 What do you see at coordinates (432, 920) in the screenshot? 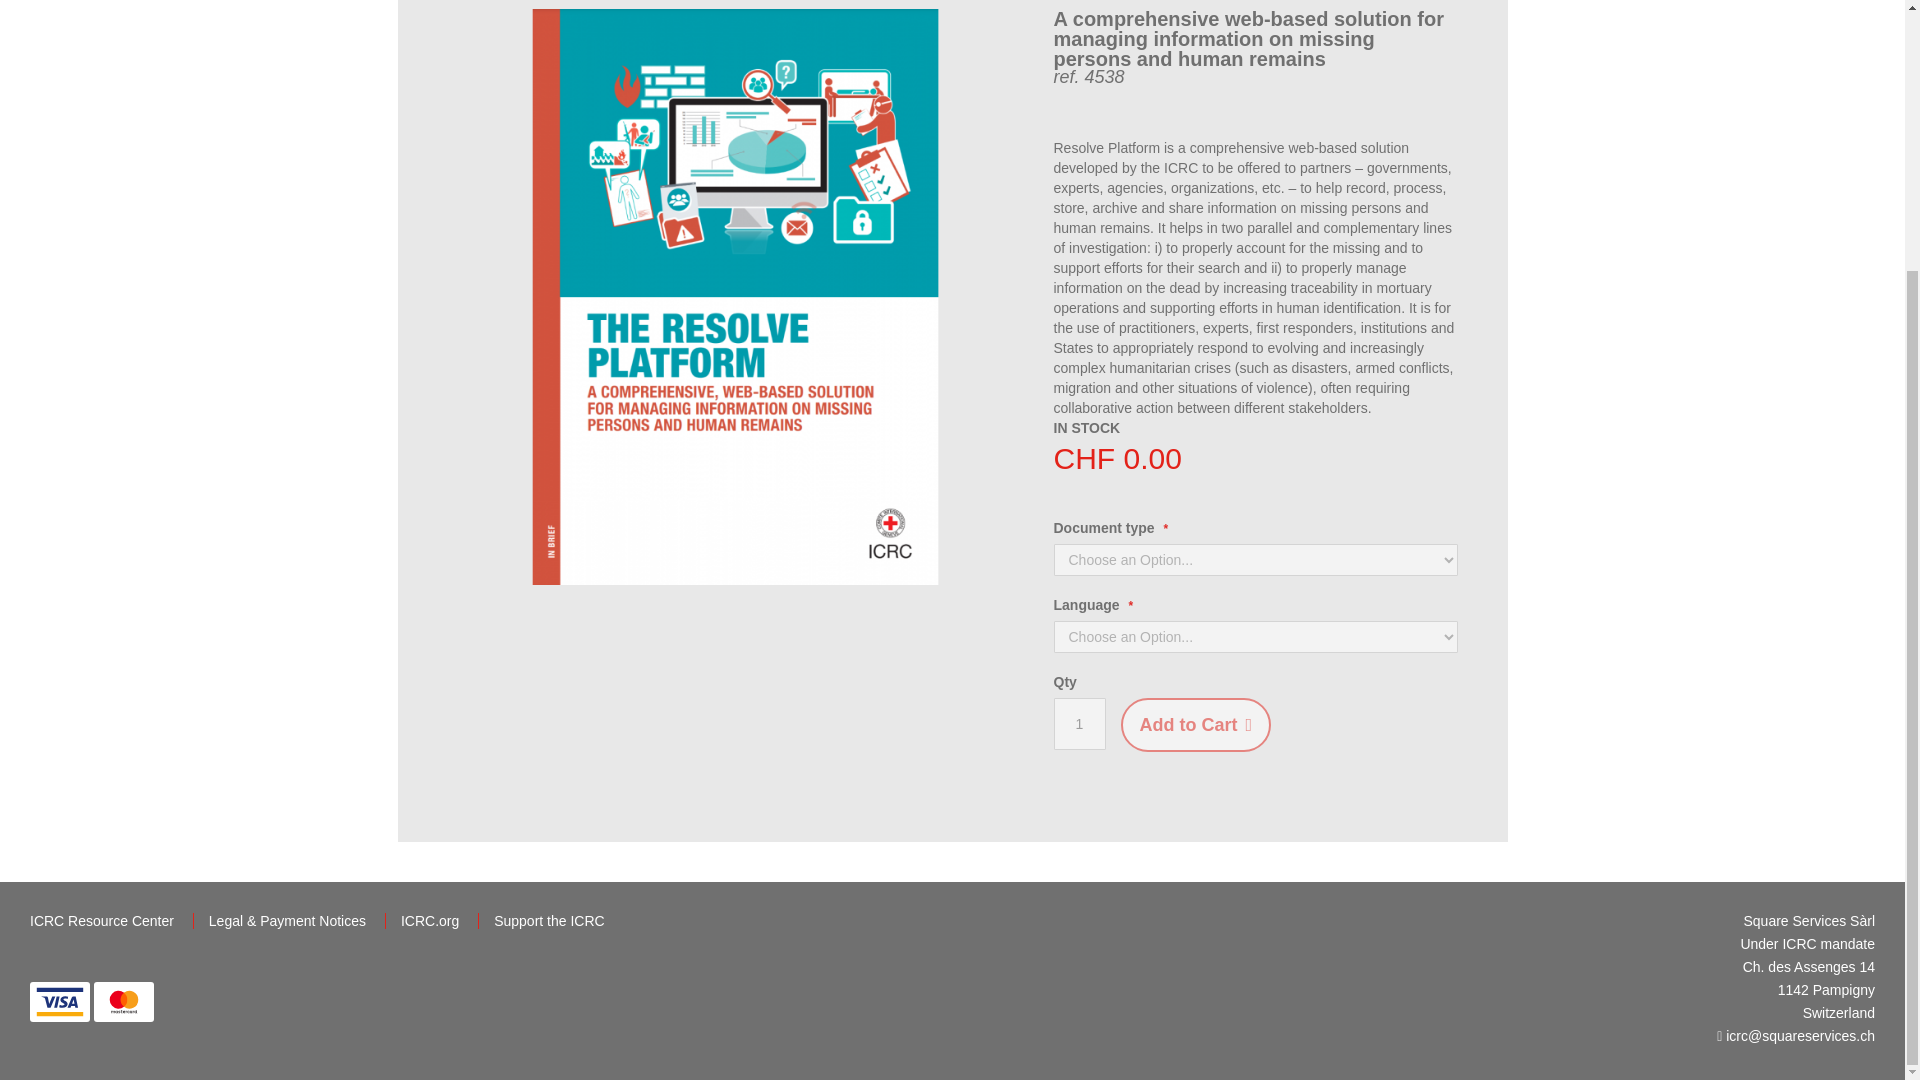
I see `ICRC.org` at bounding box center [432, 920].